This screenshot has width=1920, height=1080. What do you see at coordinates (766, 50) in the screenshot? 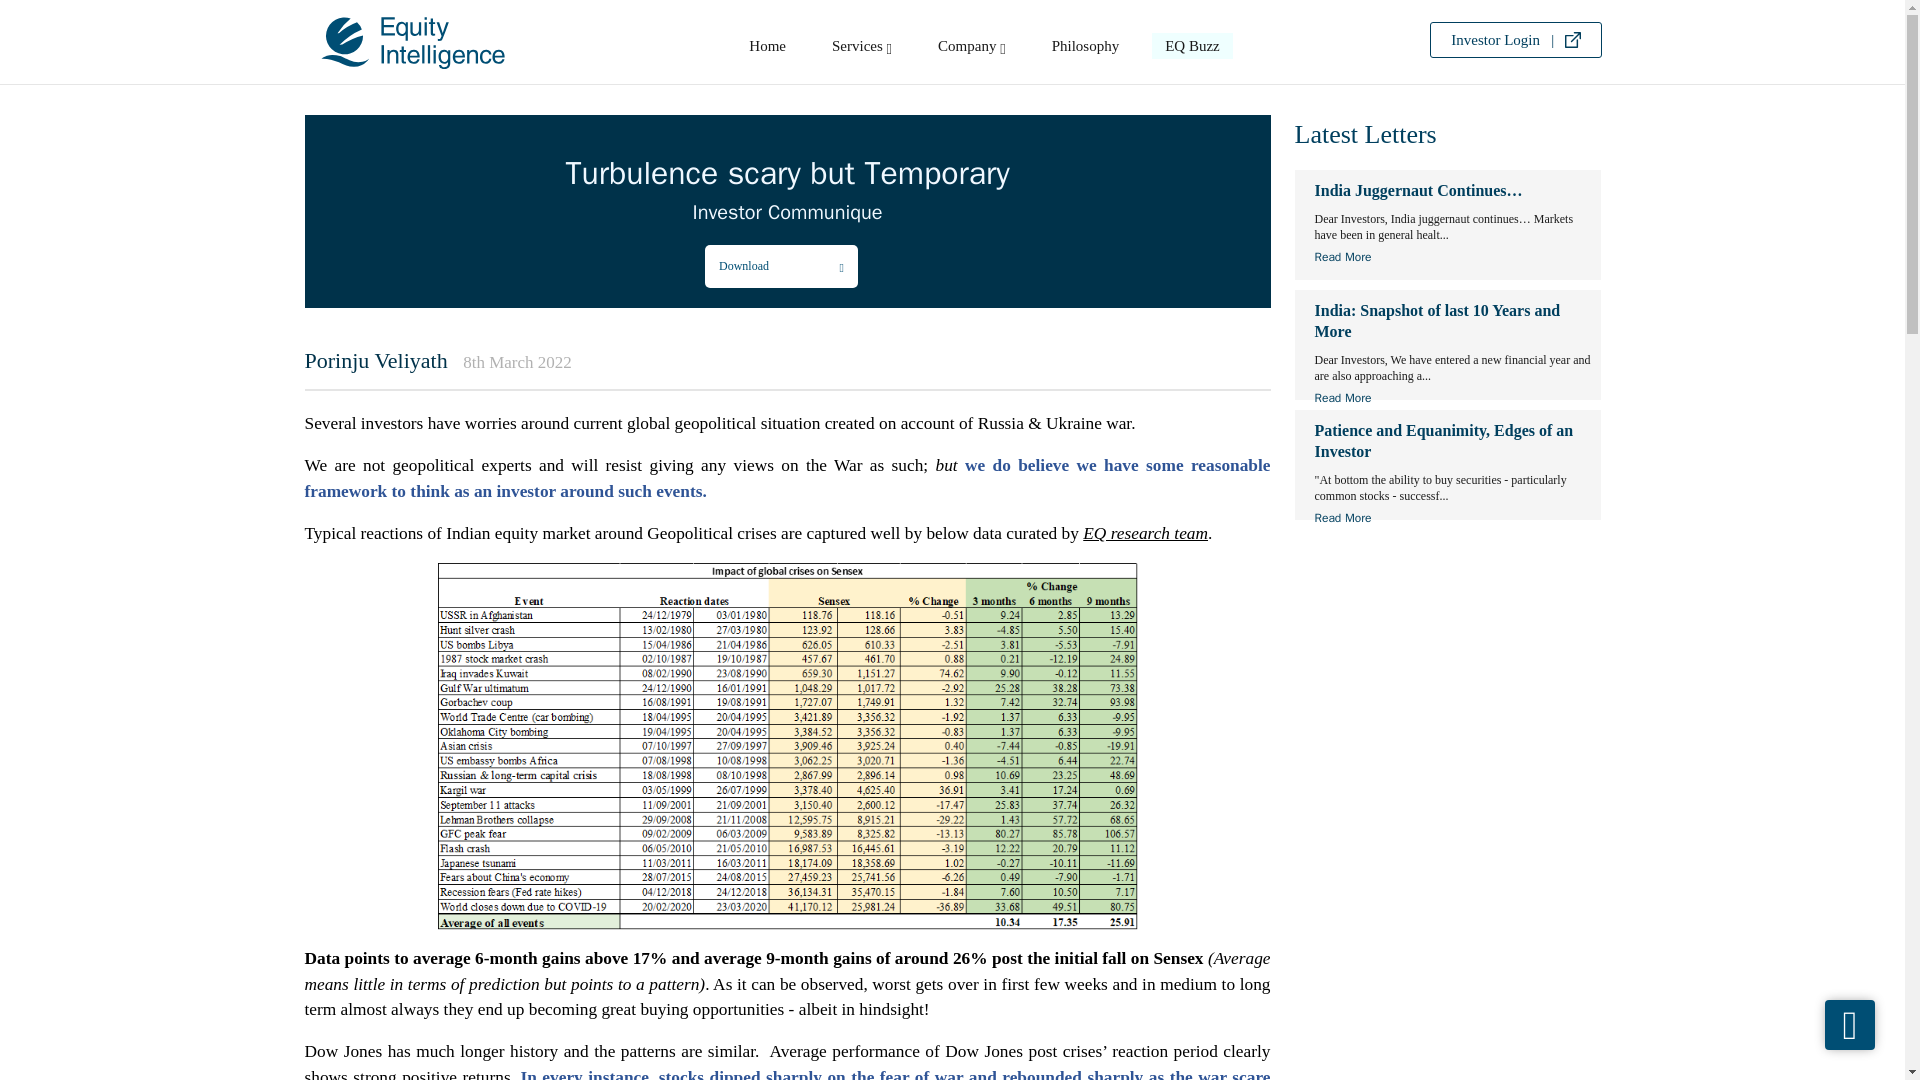
I see `Home` at bounding box center [766, 50].